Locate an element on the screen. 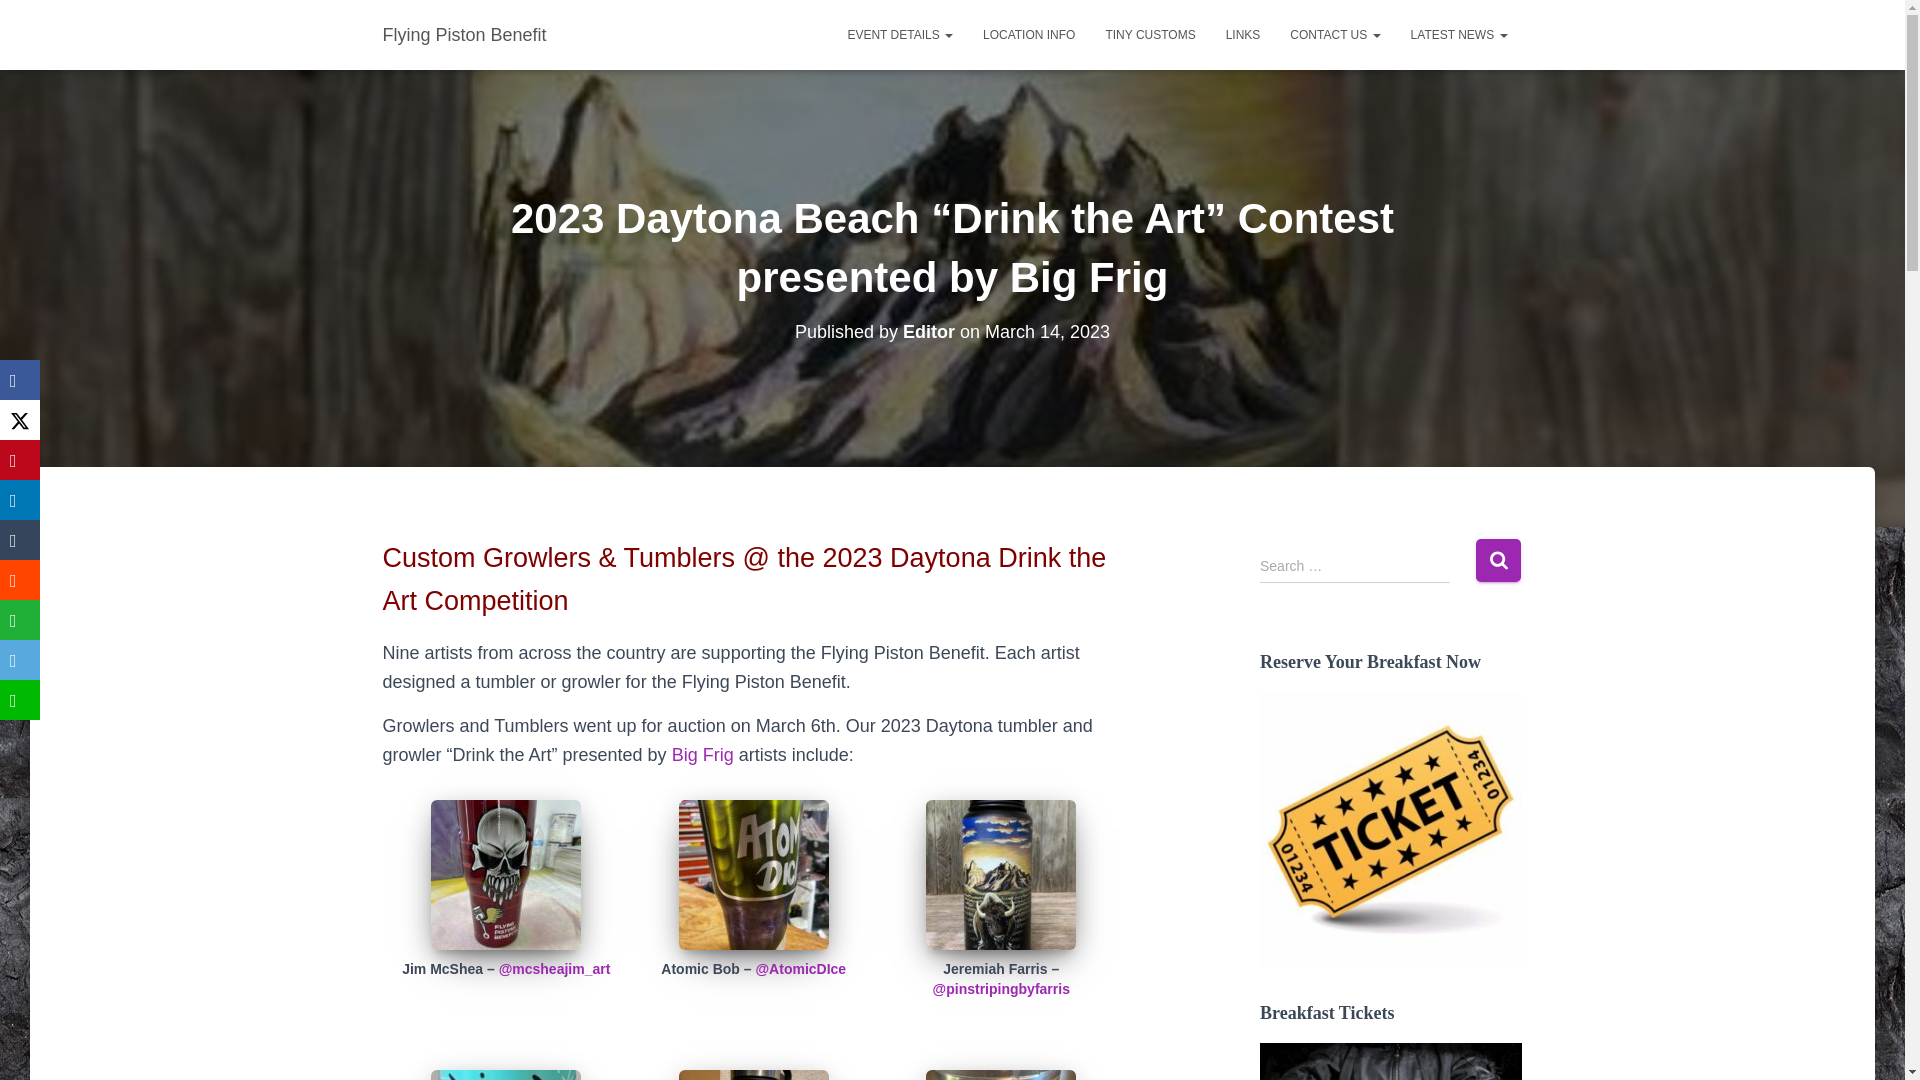 The image size is (1920, 1080). Location Info is located at coordinates (1028, 34).